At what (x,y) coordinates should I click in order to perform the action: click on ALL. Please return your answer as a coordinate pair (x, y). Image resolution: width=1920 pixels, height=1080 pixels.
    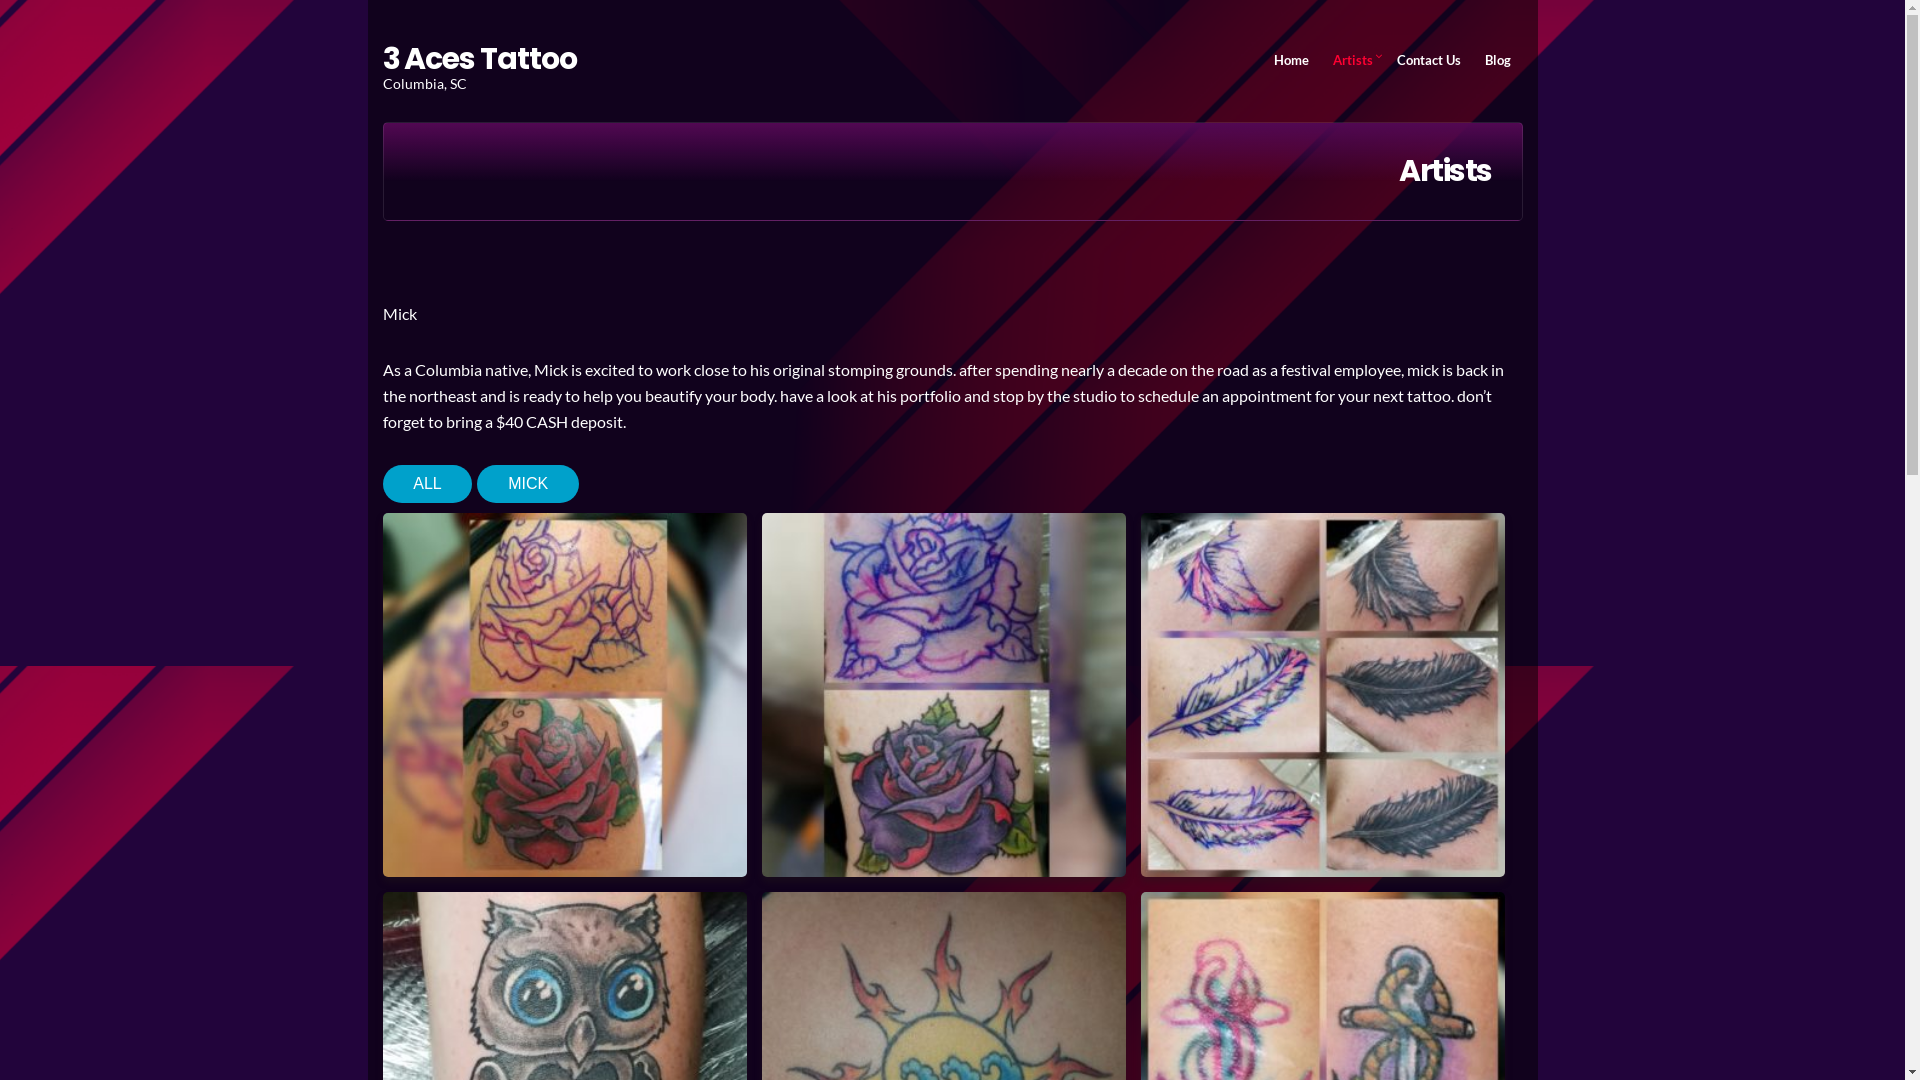
    Looking at the image, I should click on (427, 484).